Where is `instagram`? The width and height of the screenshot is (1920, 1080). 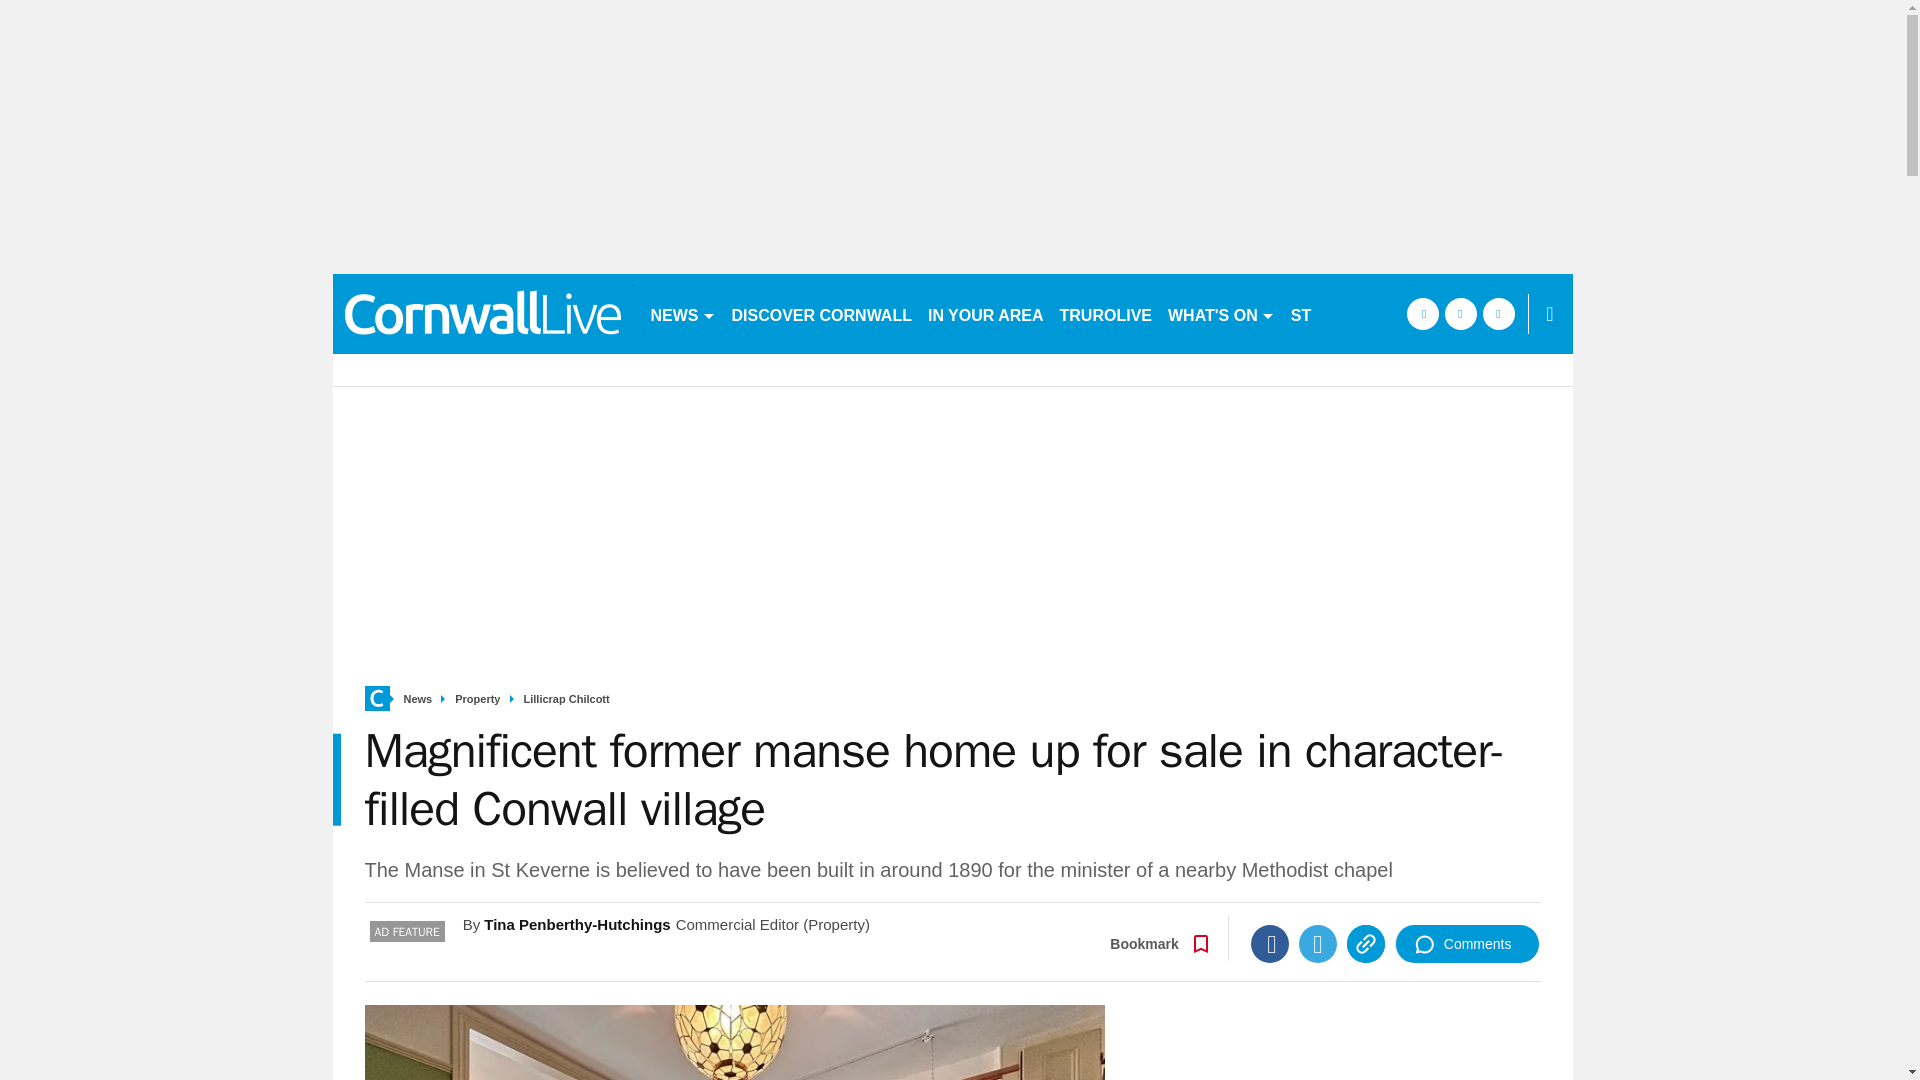
instagram is located at coordinates (1498, 314).